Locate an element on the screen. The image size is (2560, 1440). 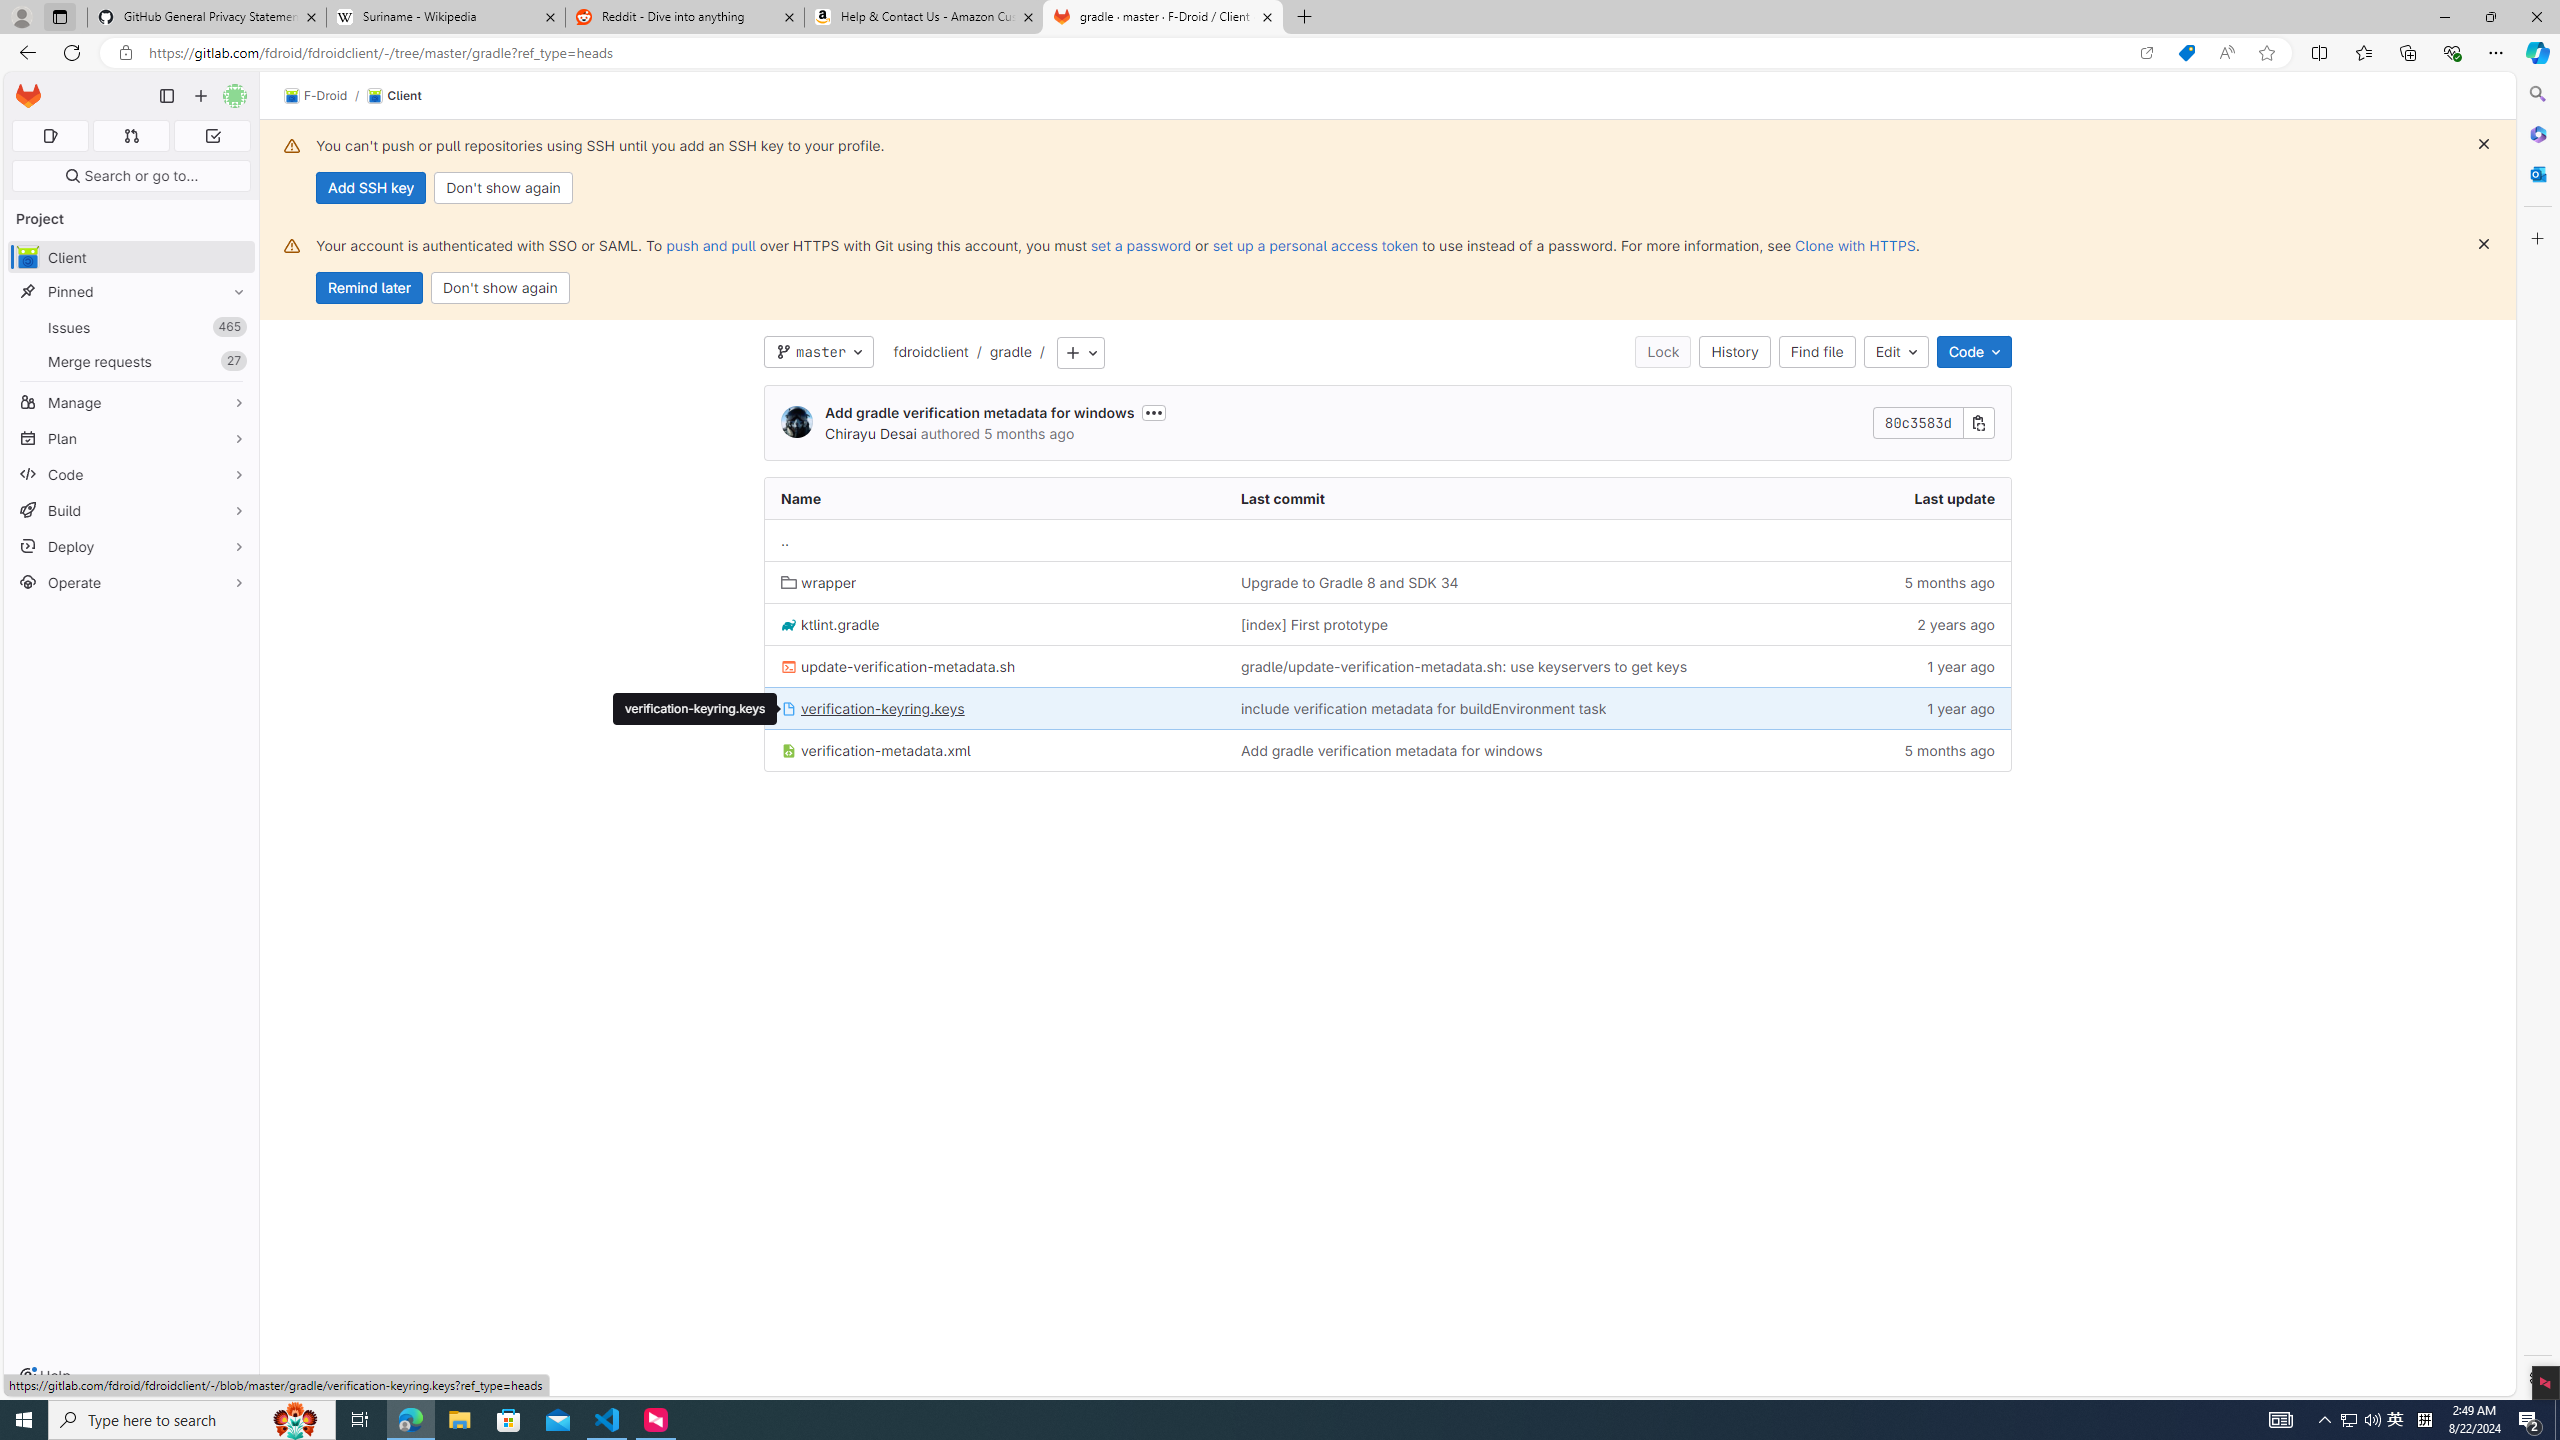
verification-metadata.xml is located at coordinates (875, 750).